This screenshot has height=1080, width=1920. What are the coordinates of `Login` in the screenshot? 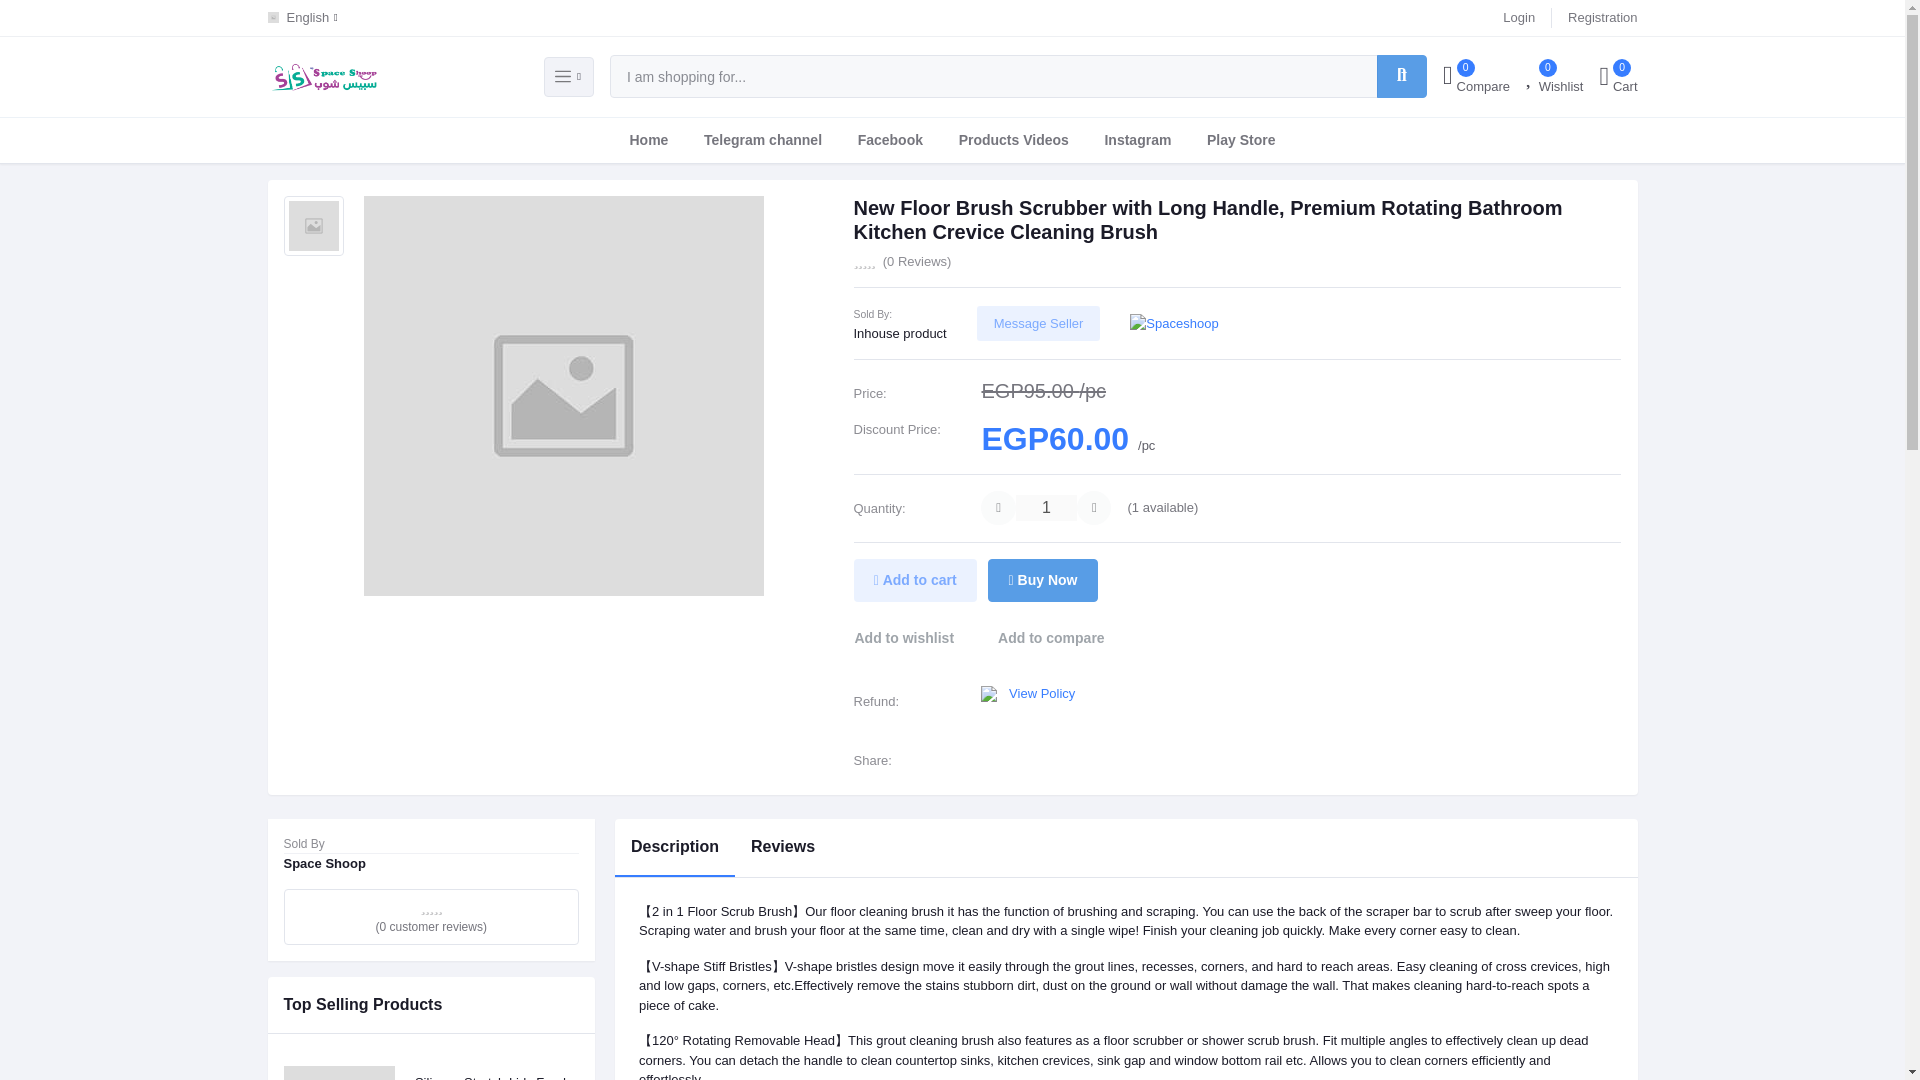 It's located at (1518, 18).